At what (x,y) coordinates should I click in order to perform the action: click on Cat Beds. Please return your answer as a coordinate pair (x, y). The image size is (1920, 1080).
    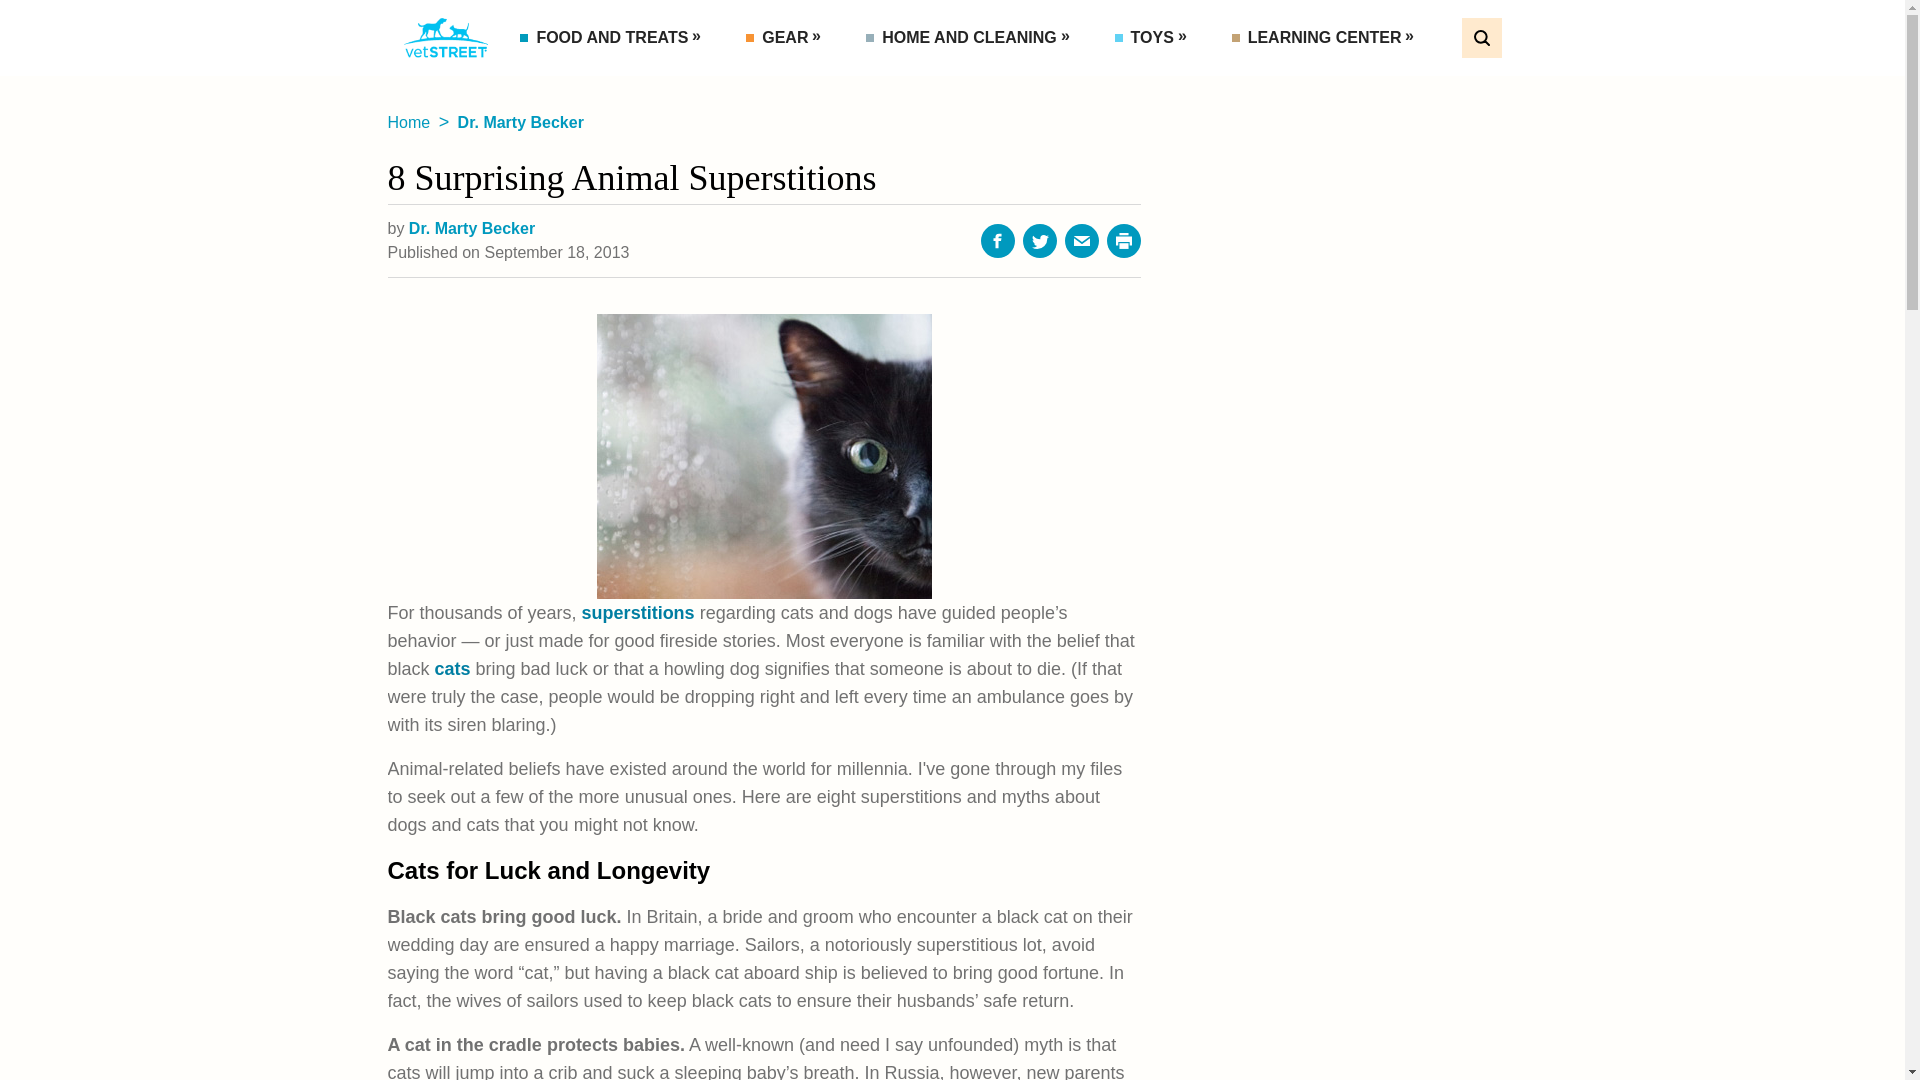
    Looking at the image, I should click on (949, 82).